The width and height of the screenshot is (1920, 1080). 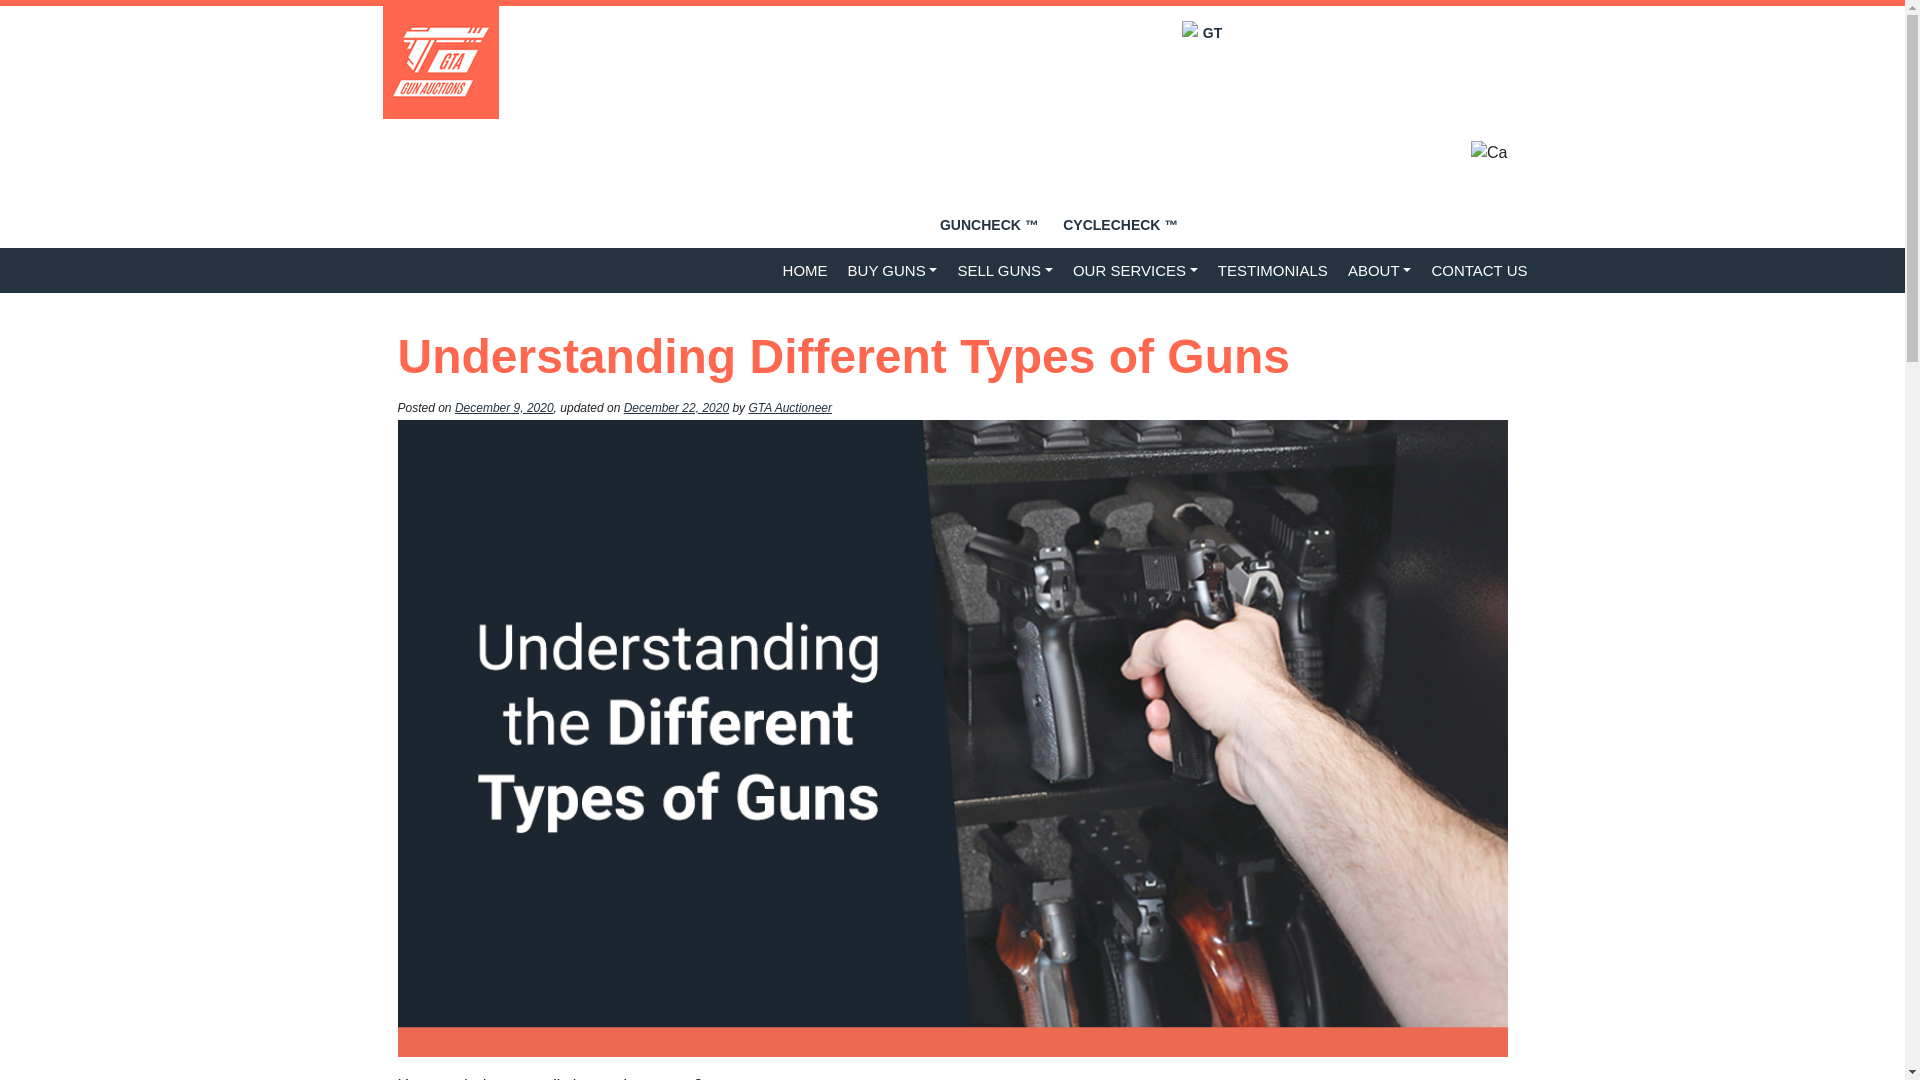 I want to click on HOME, so click(x=805, y=270).